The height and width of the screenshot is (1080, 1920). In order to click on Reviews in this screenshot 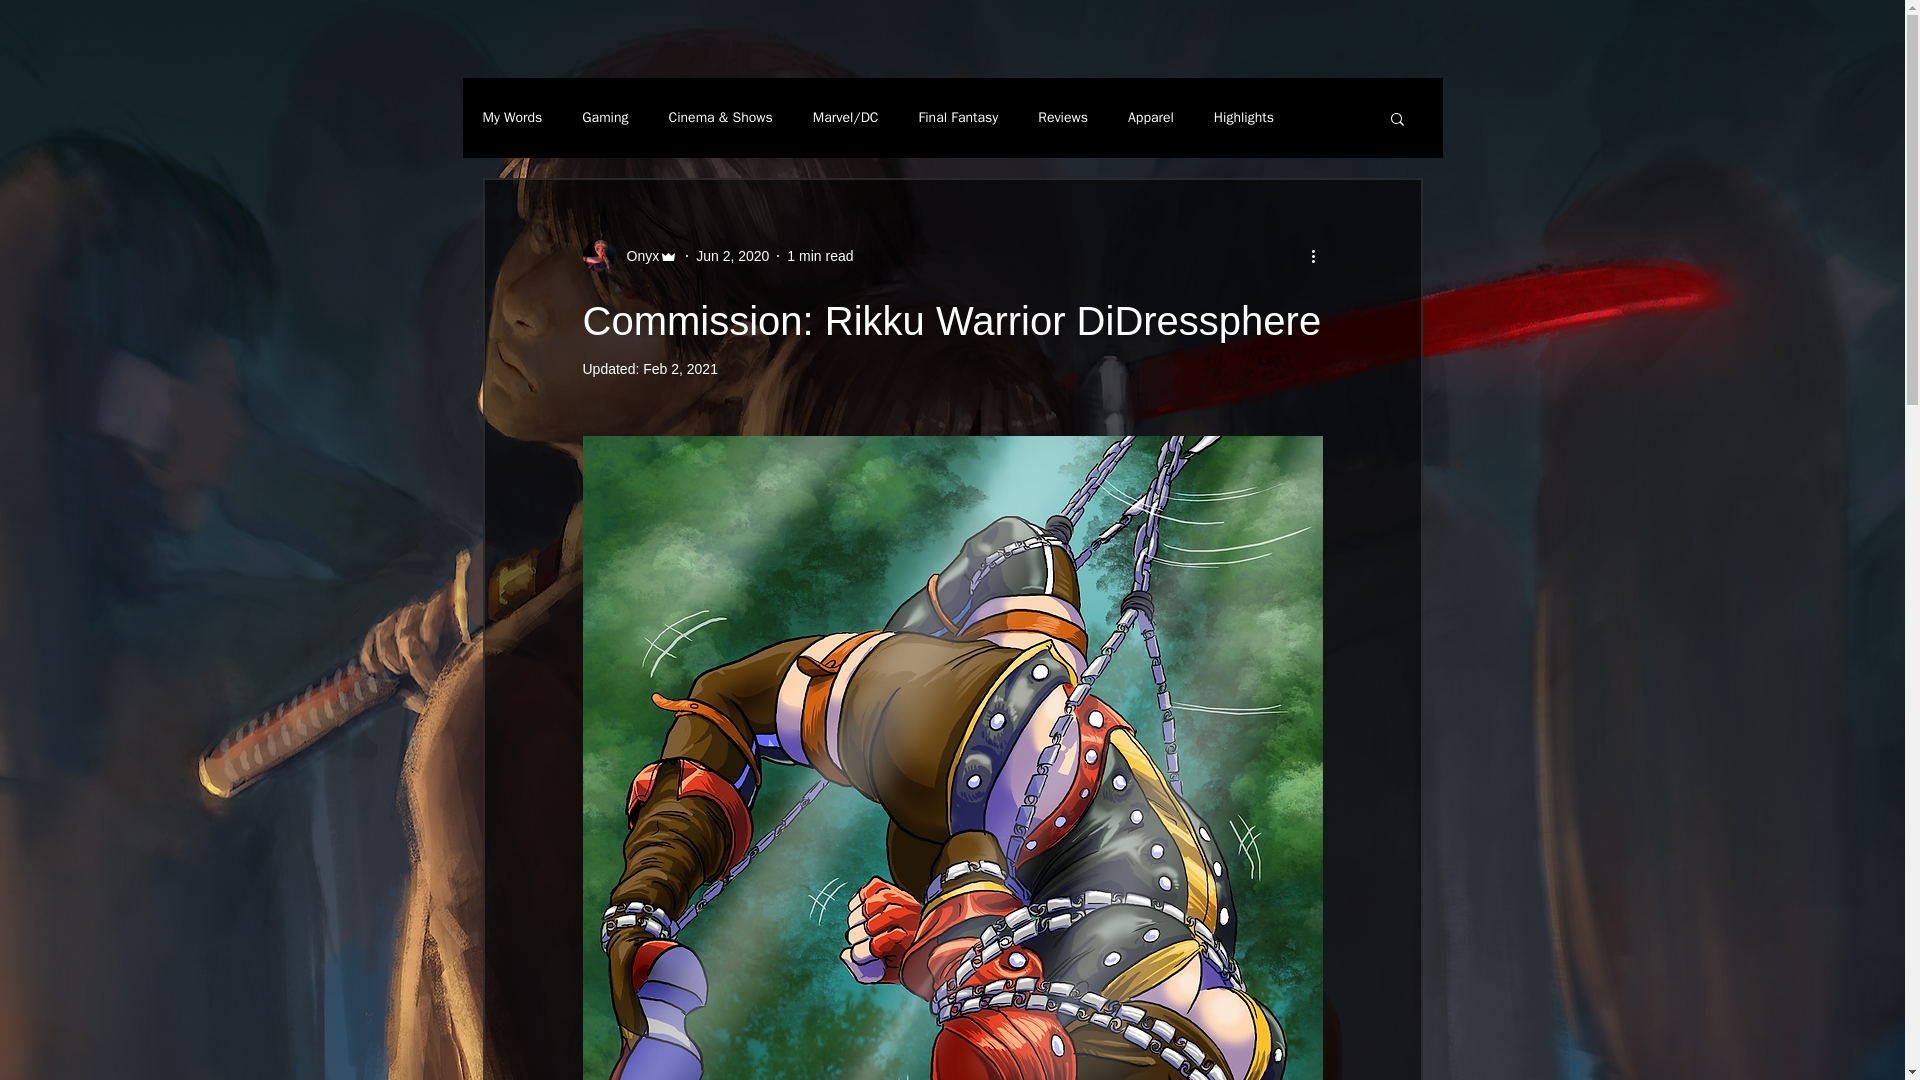, I will do `click(1063, 118)`.